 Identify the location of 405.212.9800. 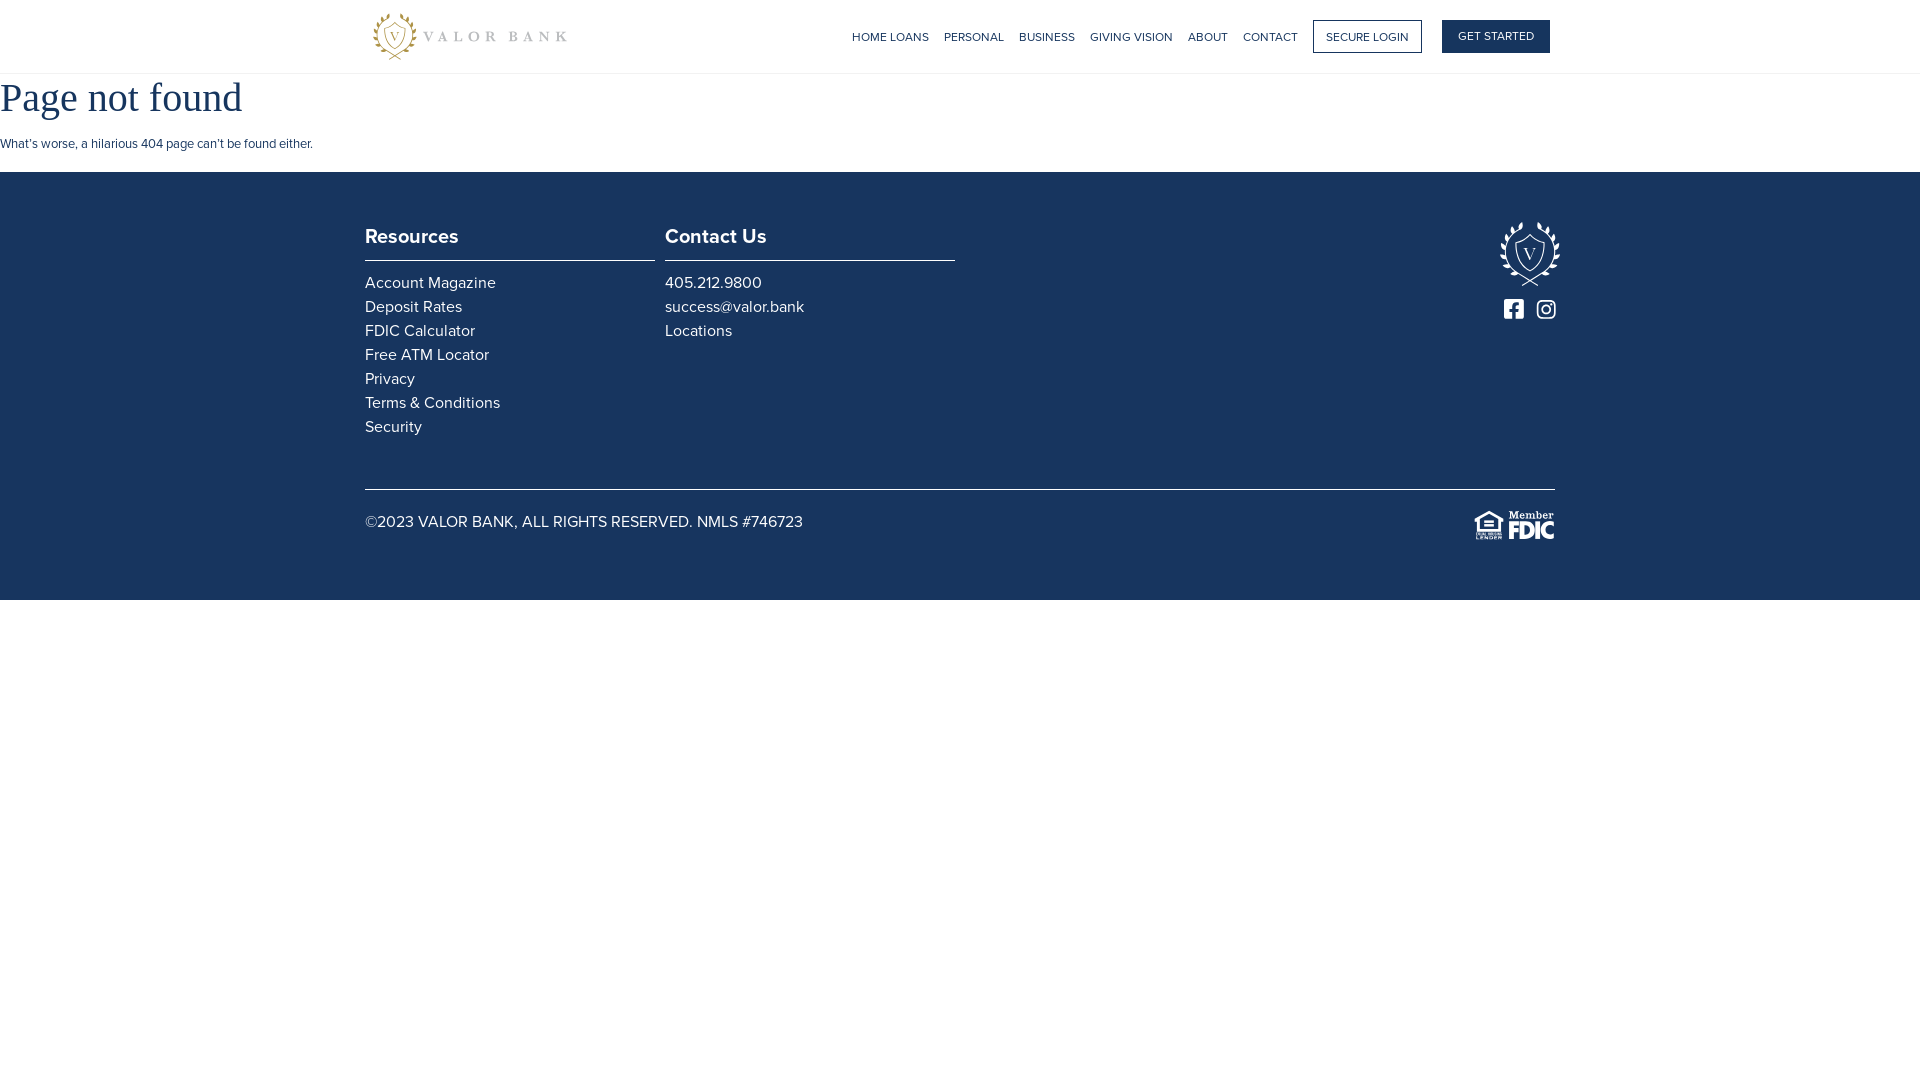
(810, 283).